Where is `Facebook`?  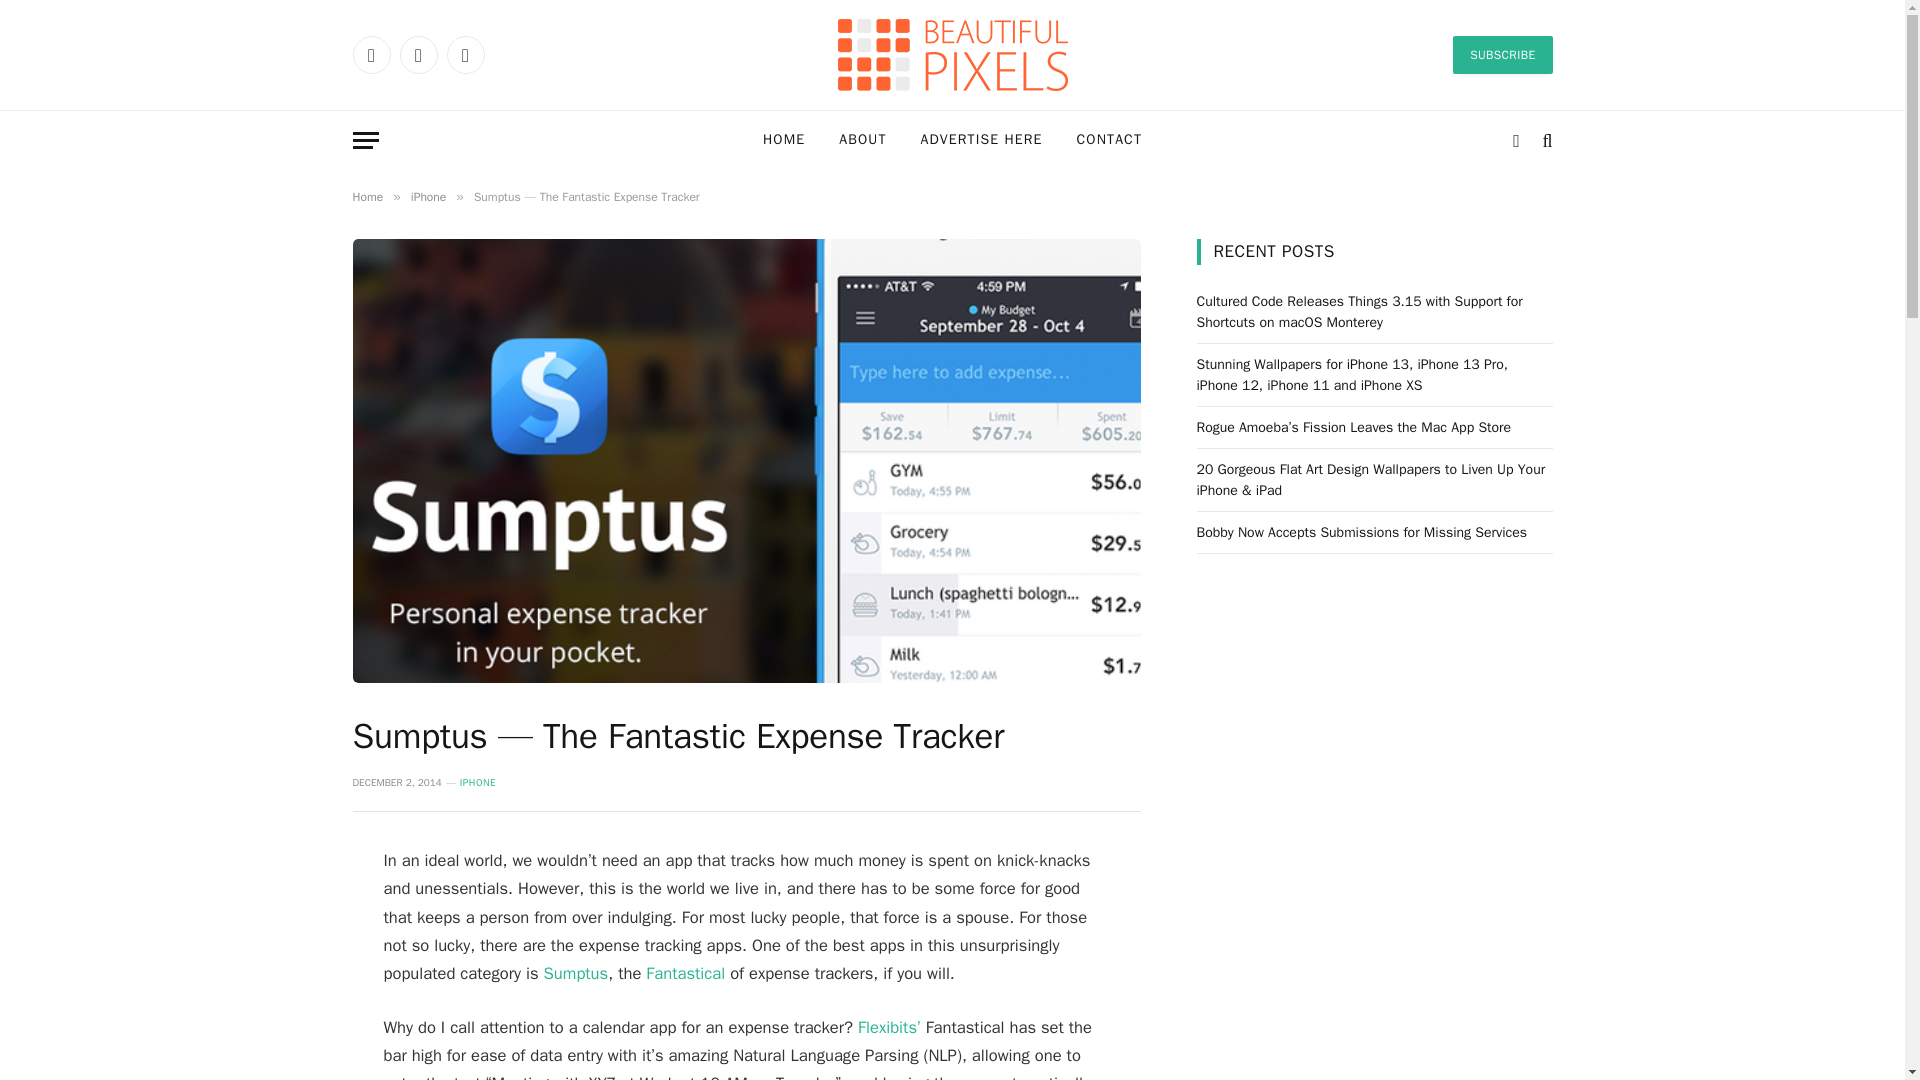 Facebook is located at coordinates (370, 54).